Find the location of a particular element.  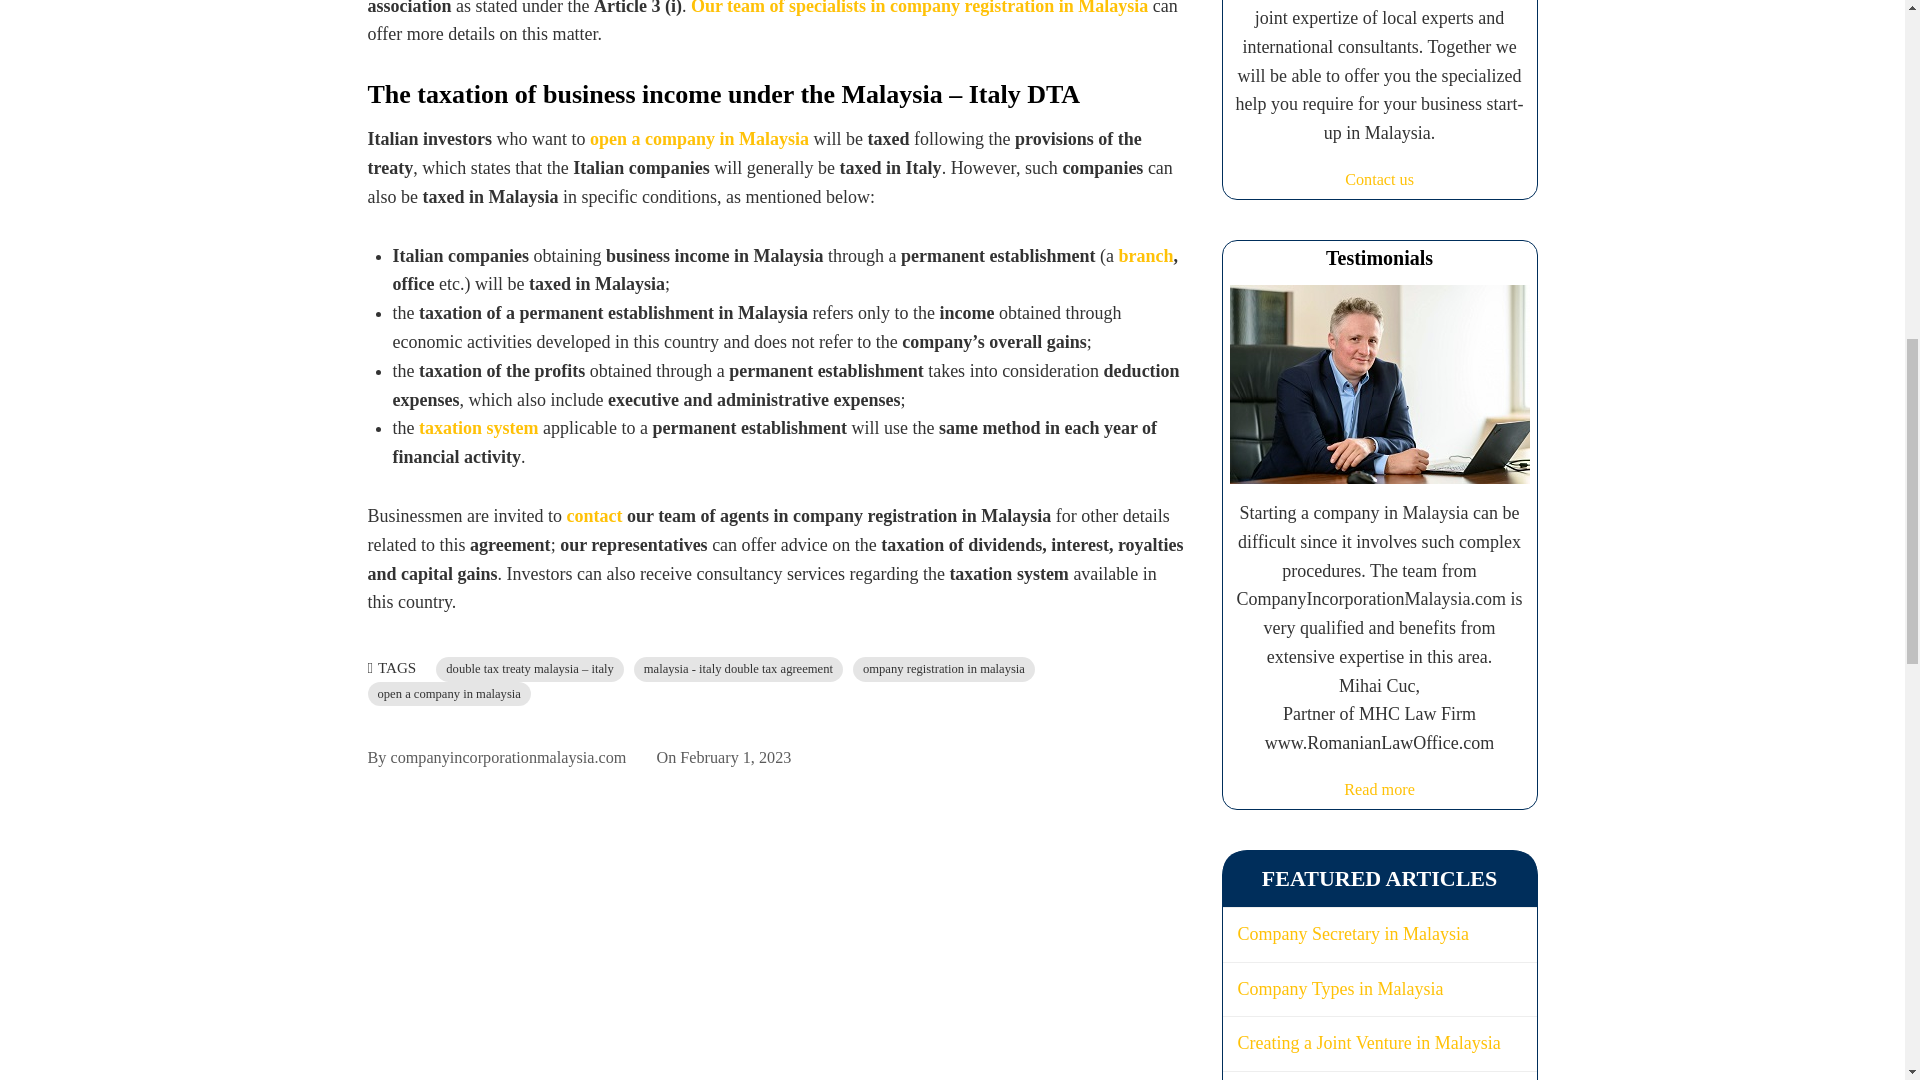

taxation system is located at coordinates (478, 428).